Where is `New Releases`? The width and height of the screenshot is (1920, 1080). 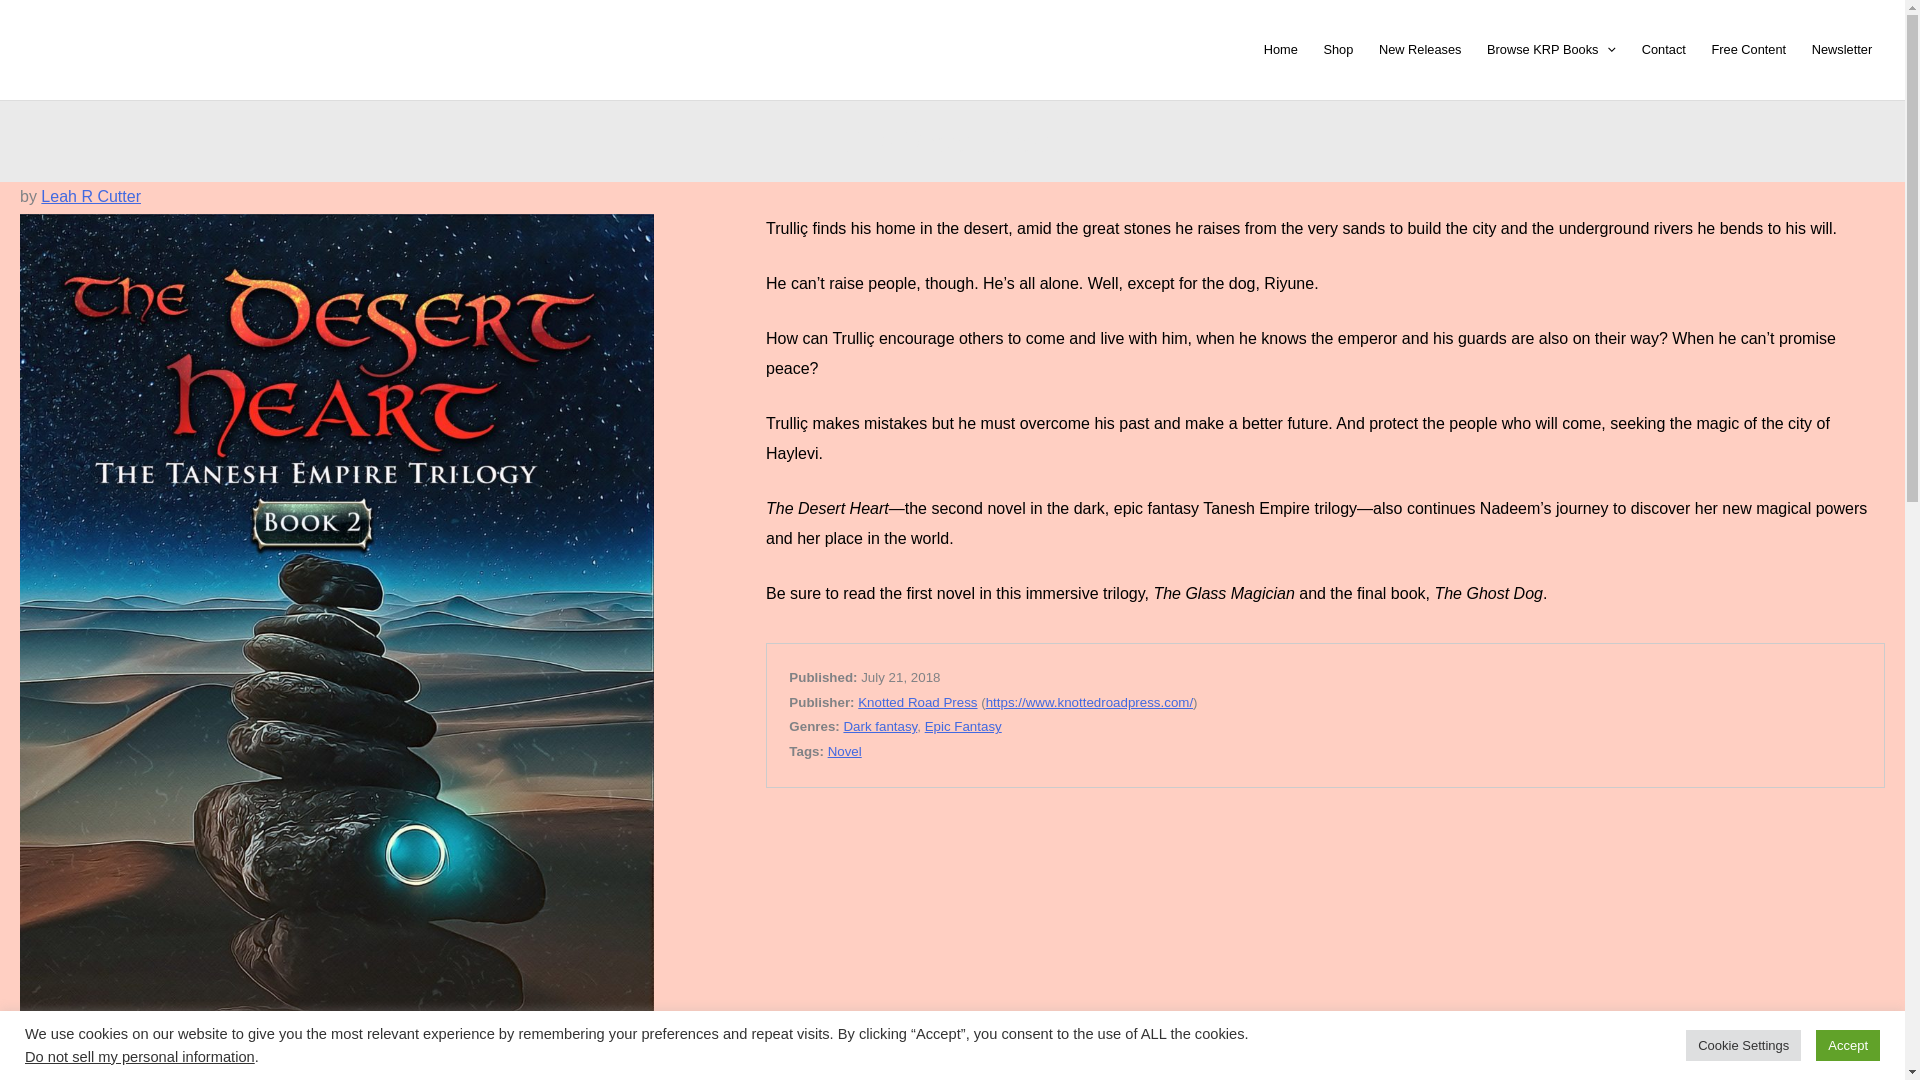
New Releases is located at coordinates (1420, 50).